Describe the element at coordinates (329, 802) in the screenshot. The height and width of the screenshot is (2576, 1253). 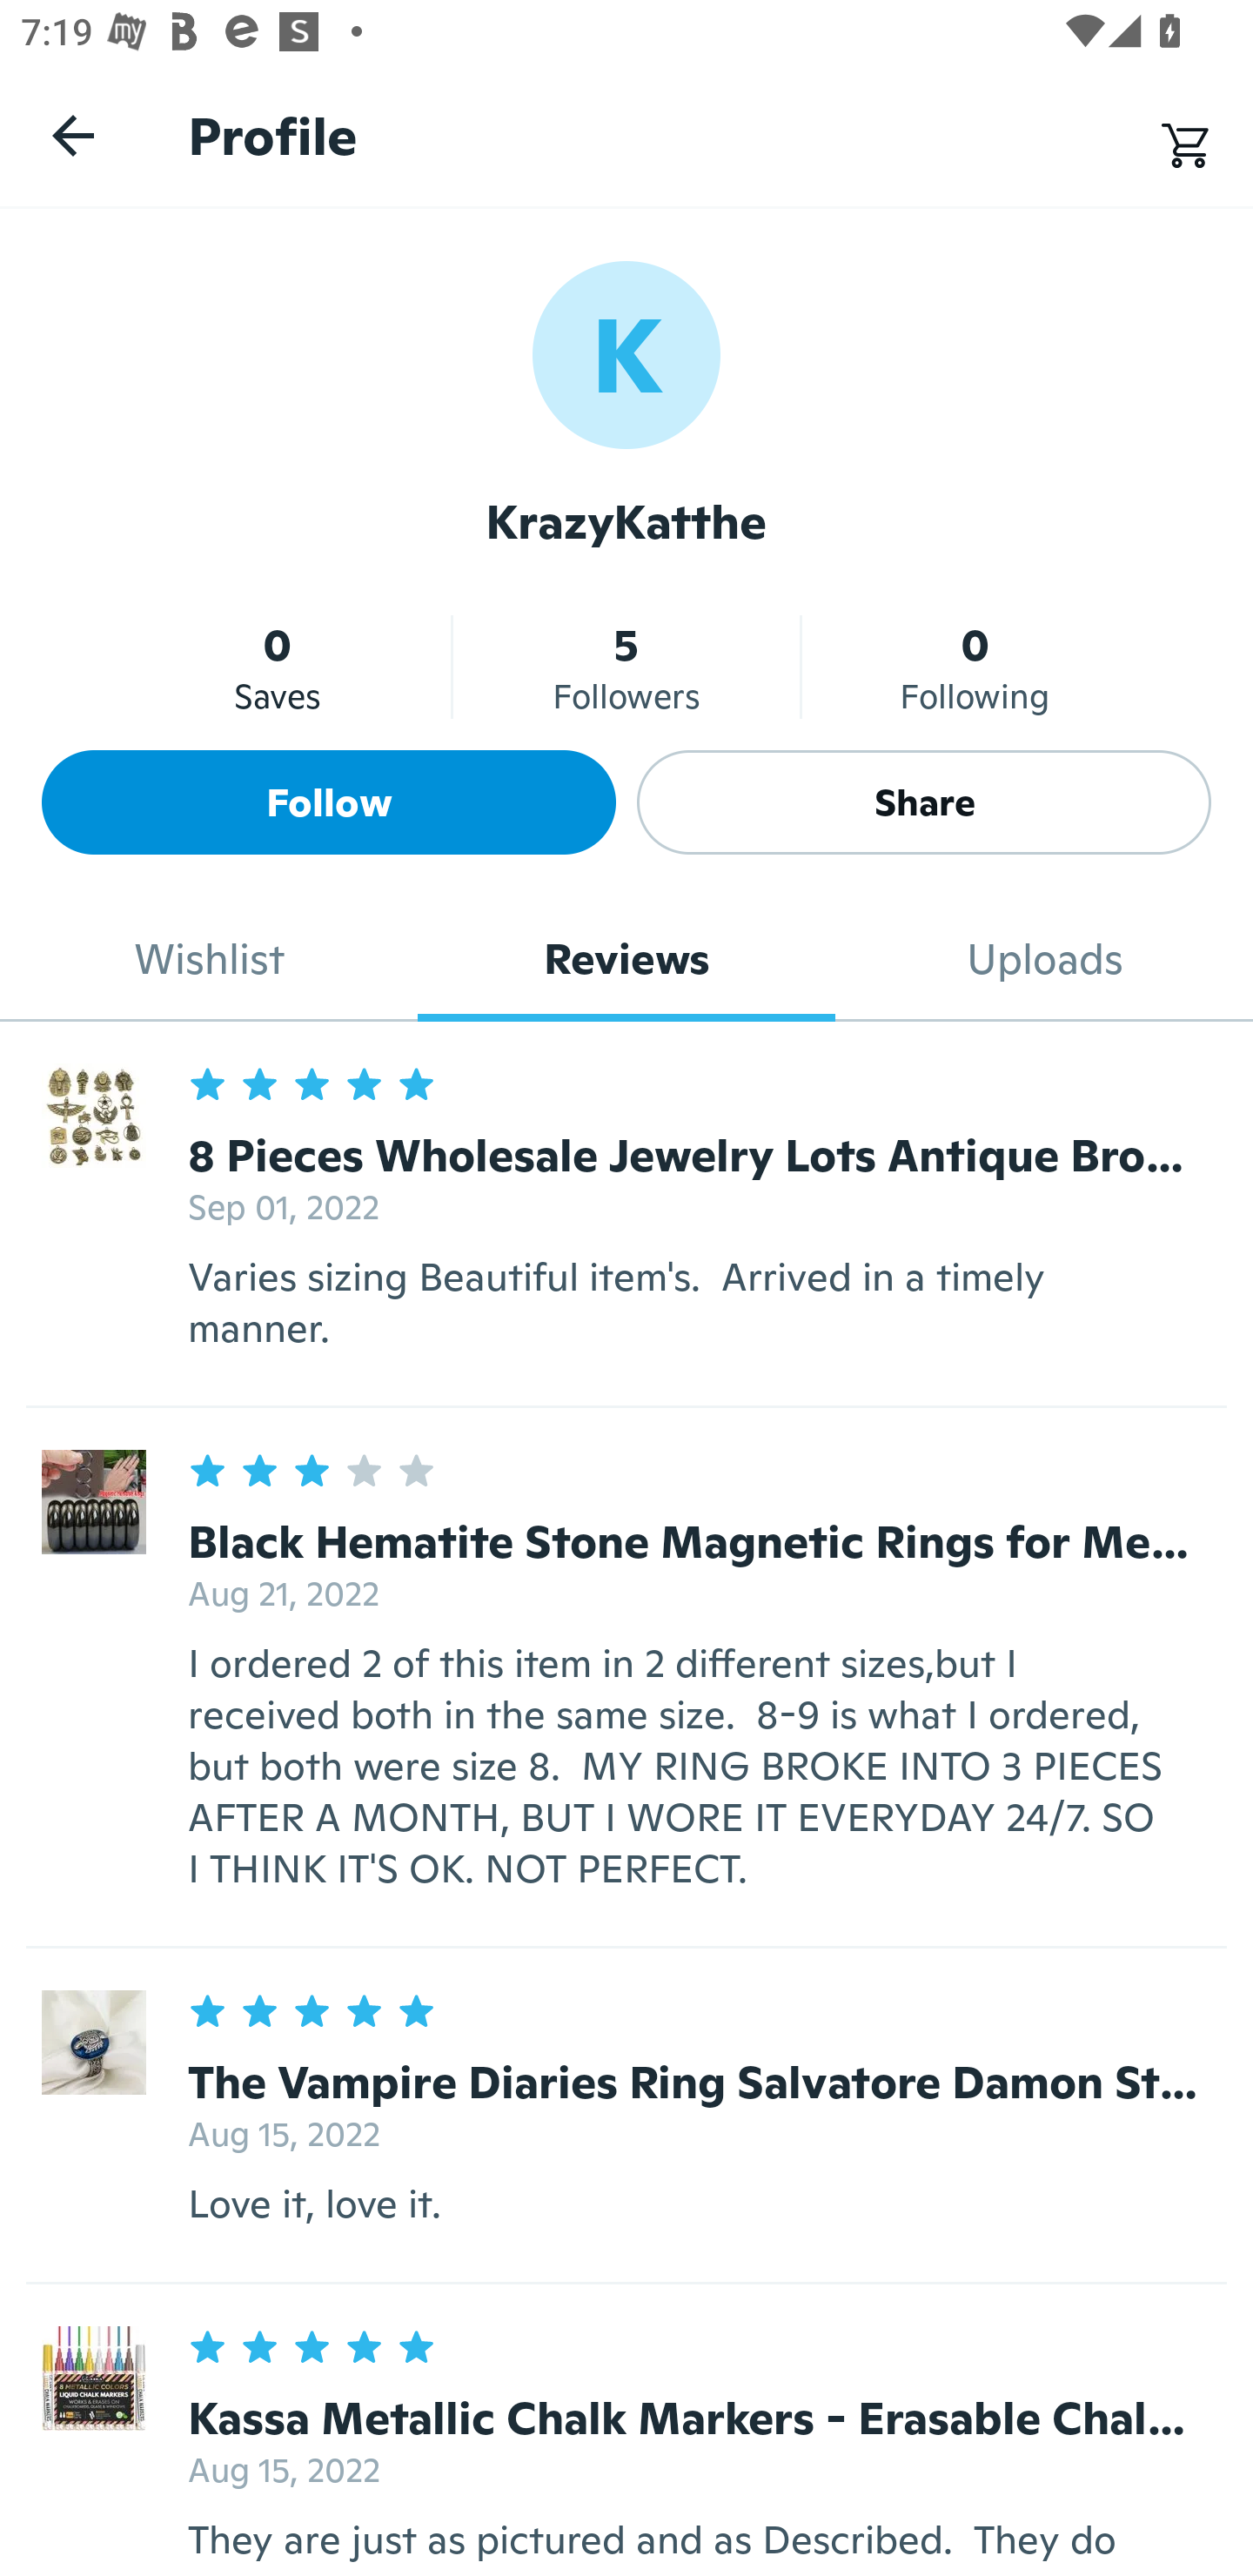
I see `Follow` at that location.